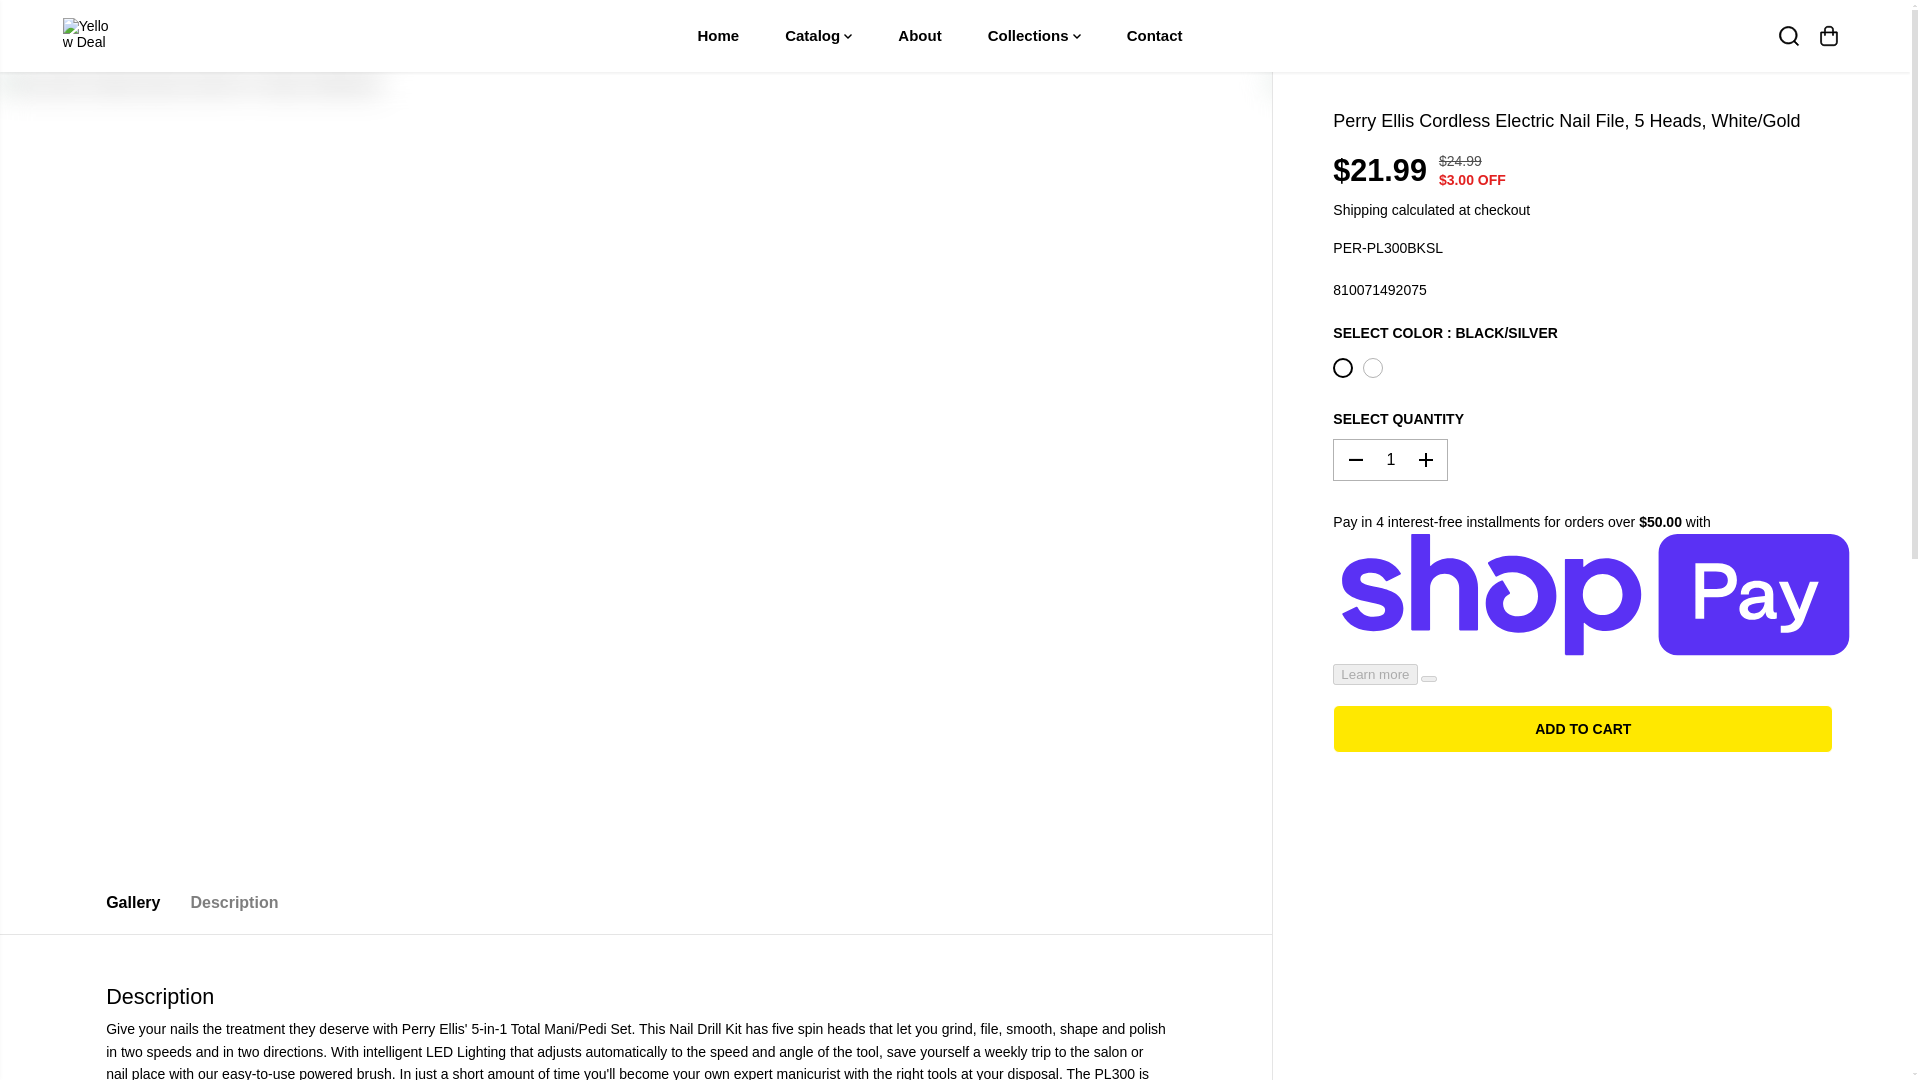  I want to click on Catalog, so click(818, 36).